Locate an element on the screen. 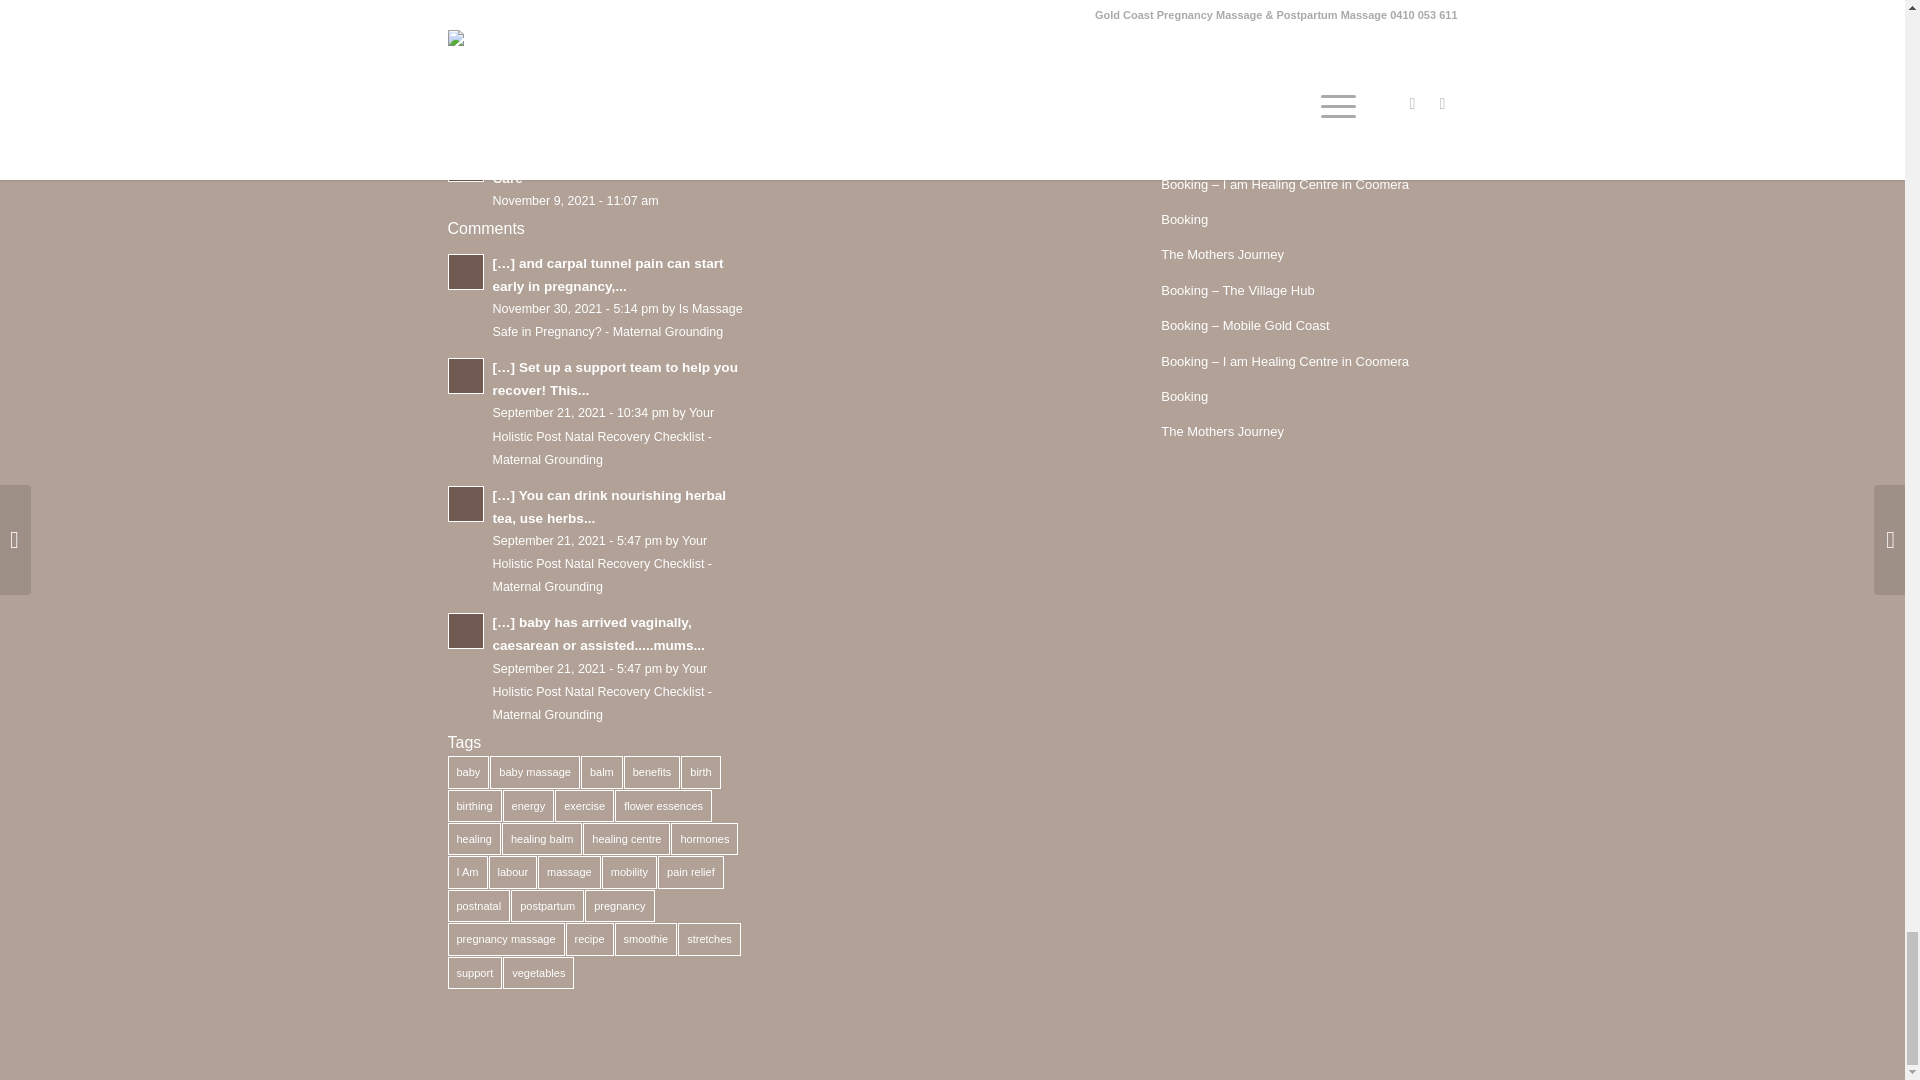 Image resolution: width=1920 pixels, height=1080 pixels. The Importance of Postpartum Care and Support is located at coordinates (596, 668).